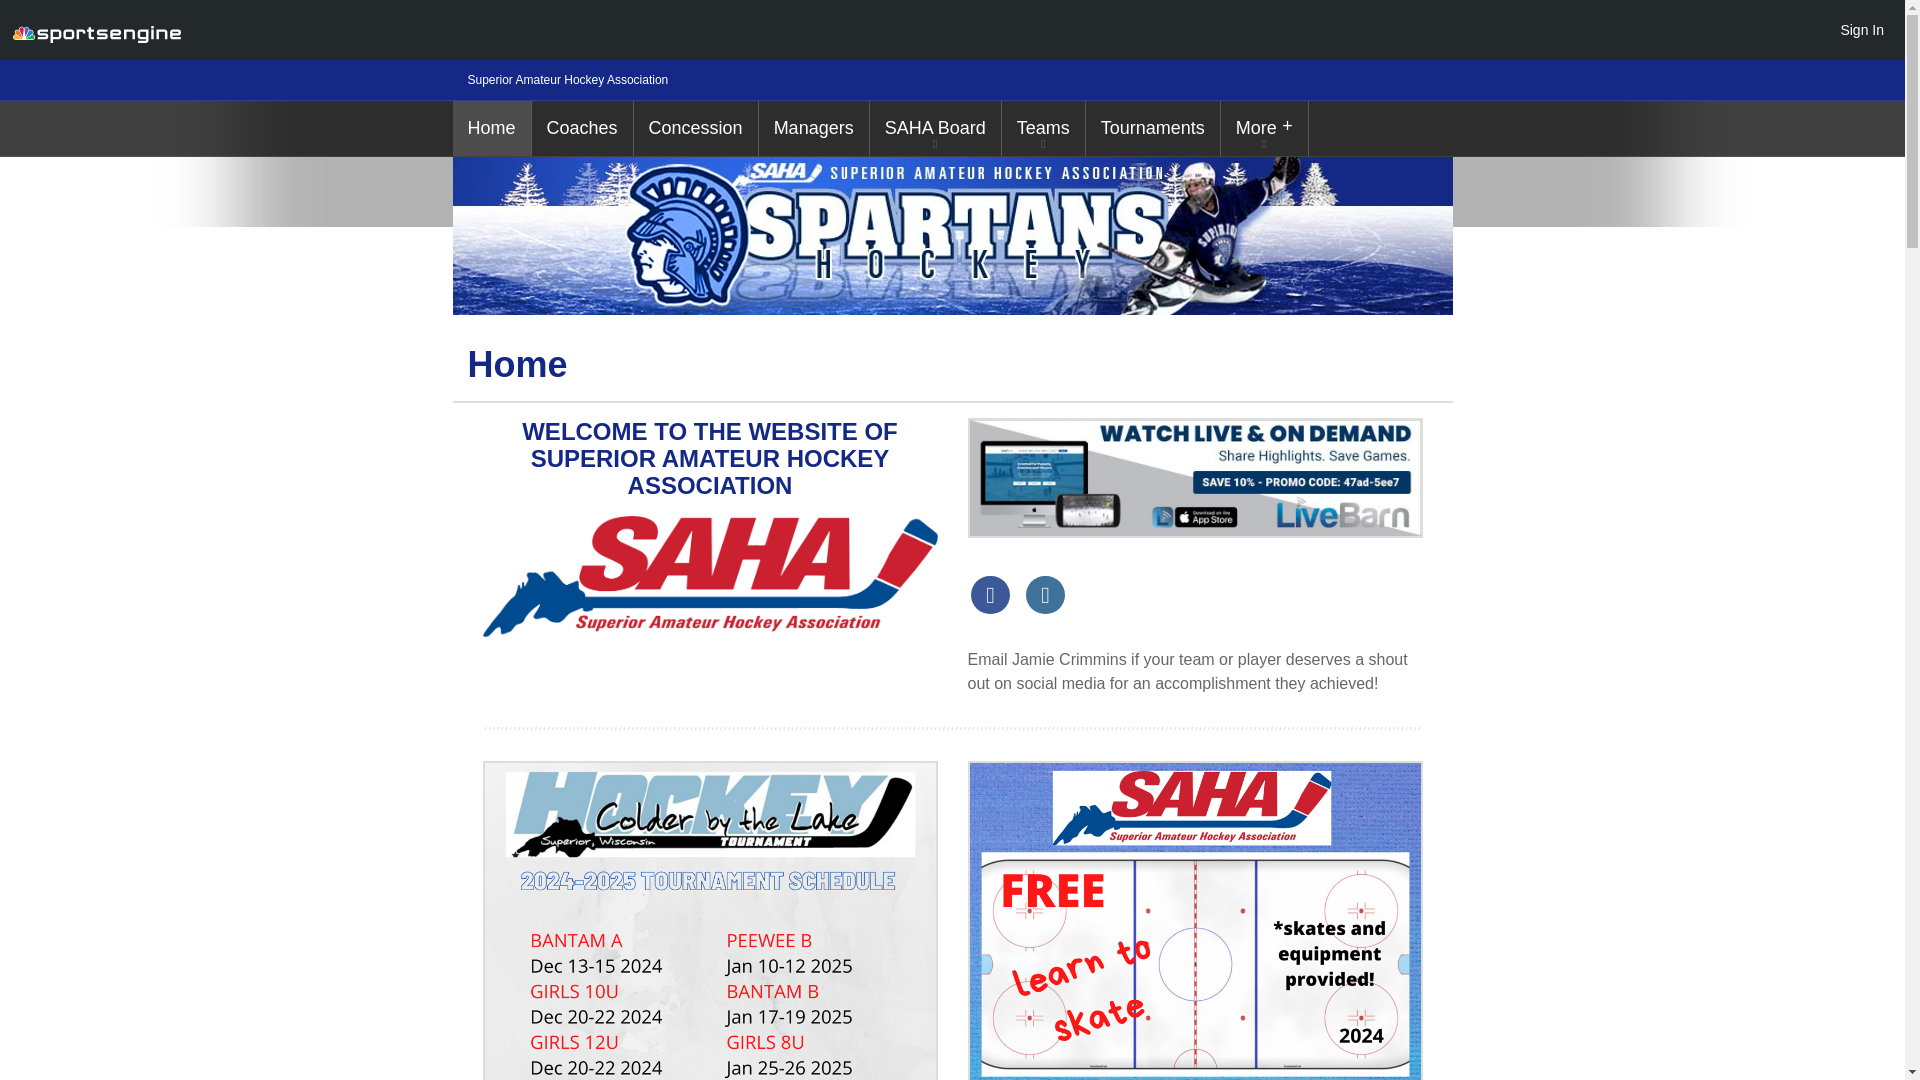 Image resolution: width=1920 pixels, height=1080 pixels. What do you see at coordinates (1152, 128) in the screenshot?
I see `click to go to 'Tournaments'` at bounding box center [1152, 128].